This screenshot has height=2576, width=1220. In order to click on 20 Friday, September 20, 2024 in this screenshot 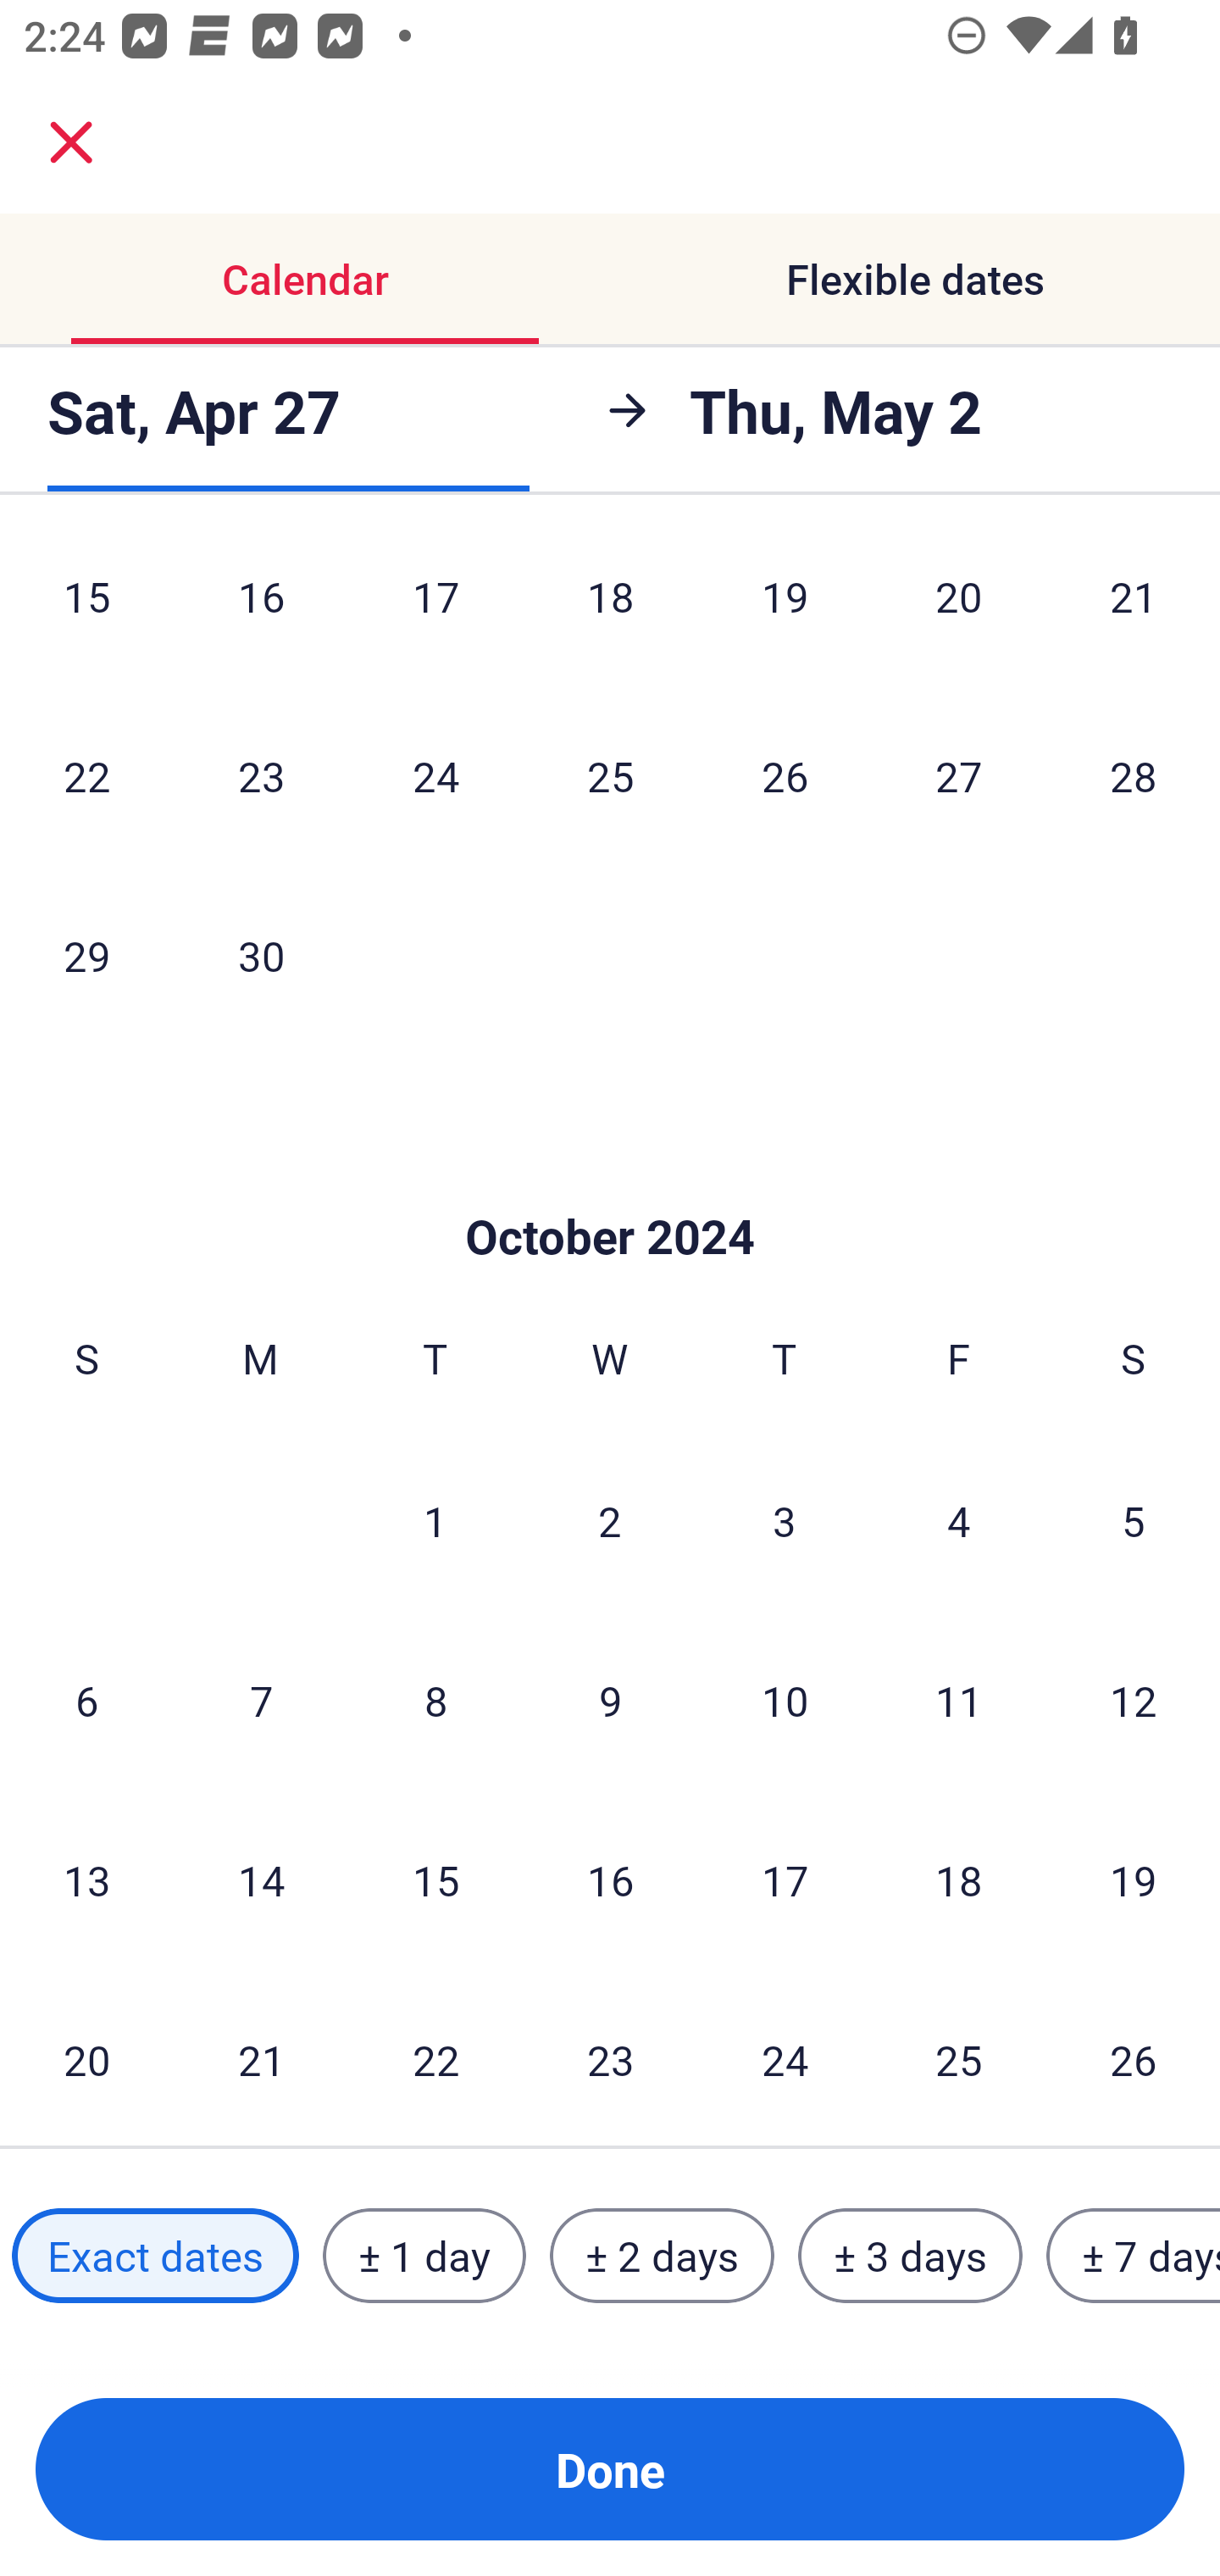, I will do `click(959, 613)`.